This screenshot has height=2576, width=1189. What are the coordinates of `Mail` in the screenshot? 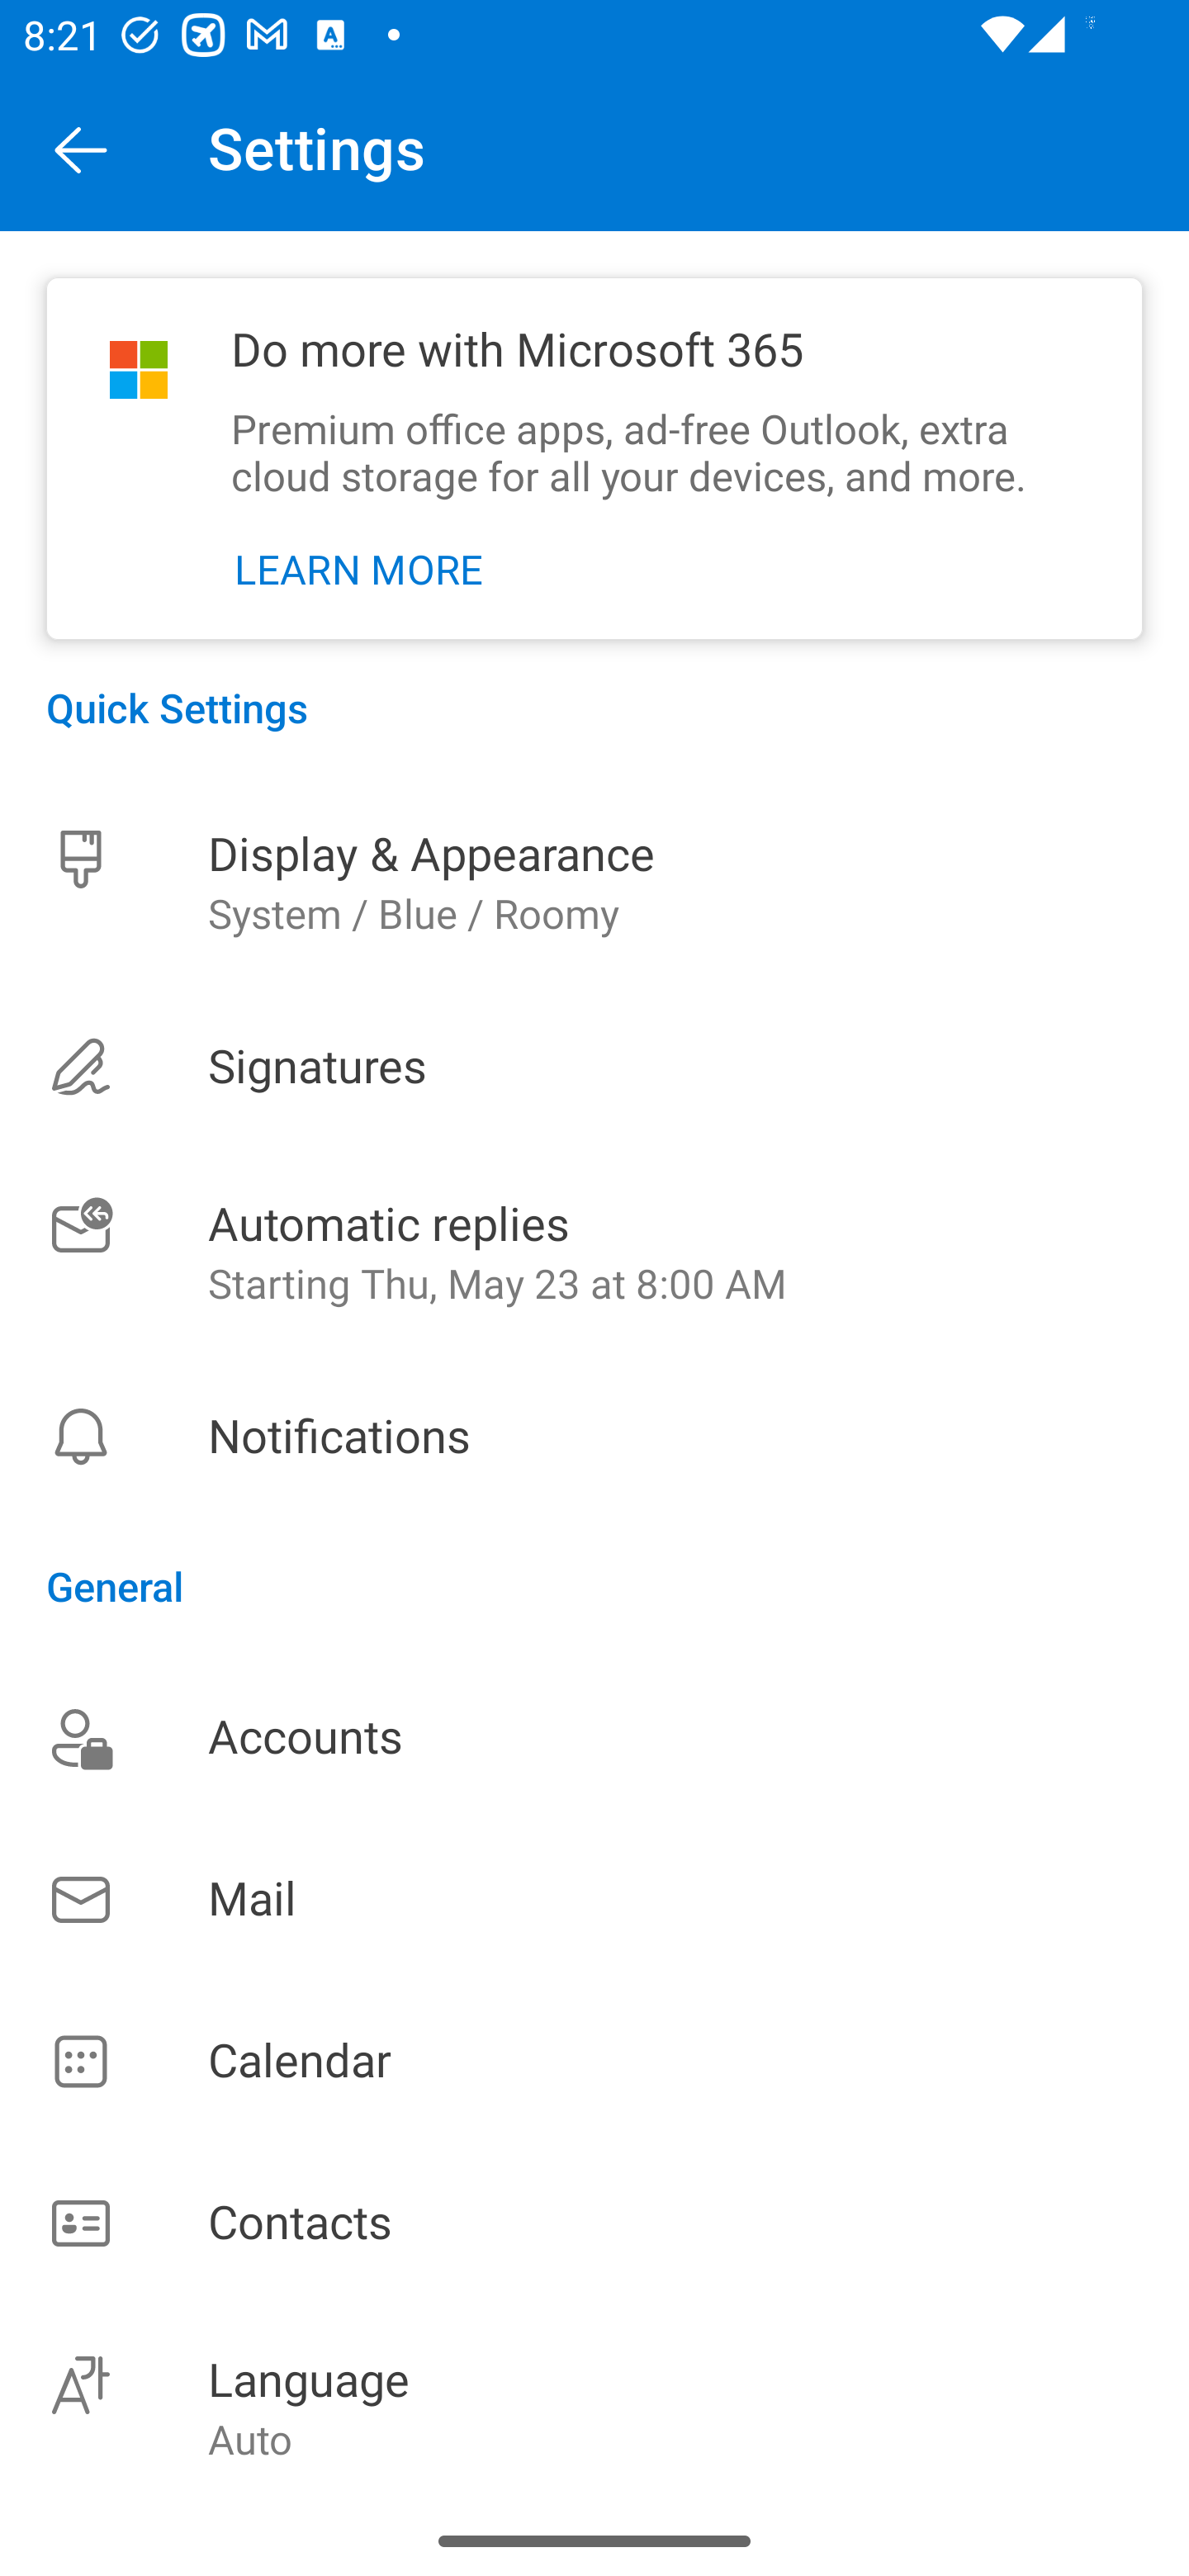 It's located at (594, 1899).